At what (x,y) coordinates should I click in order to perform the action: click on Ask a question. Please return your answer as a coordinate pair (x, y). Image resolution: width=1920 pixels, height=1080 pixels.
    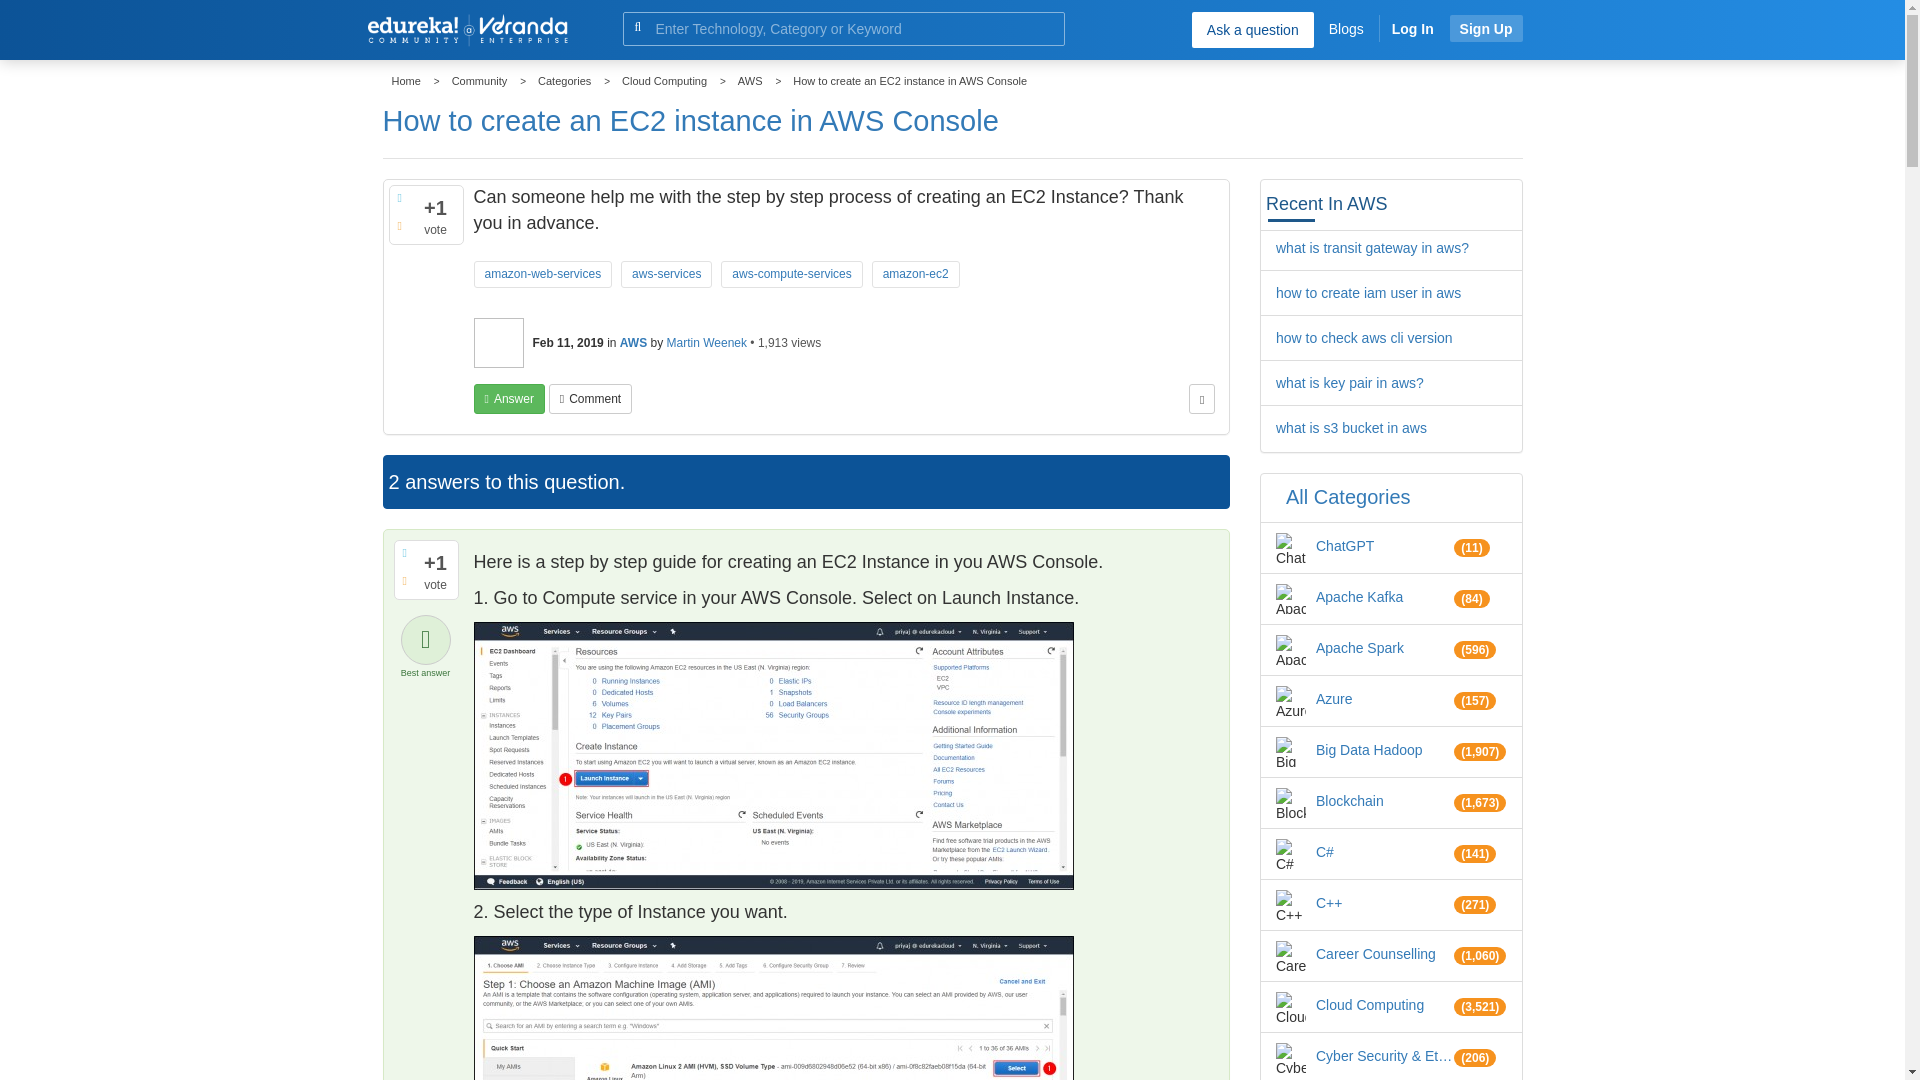
    Looking at the image, I should click on (1252, 29).